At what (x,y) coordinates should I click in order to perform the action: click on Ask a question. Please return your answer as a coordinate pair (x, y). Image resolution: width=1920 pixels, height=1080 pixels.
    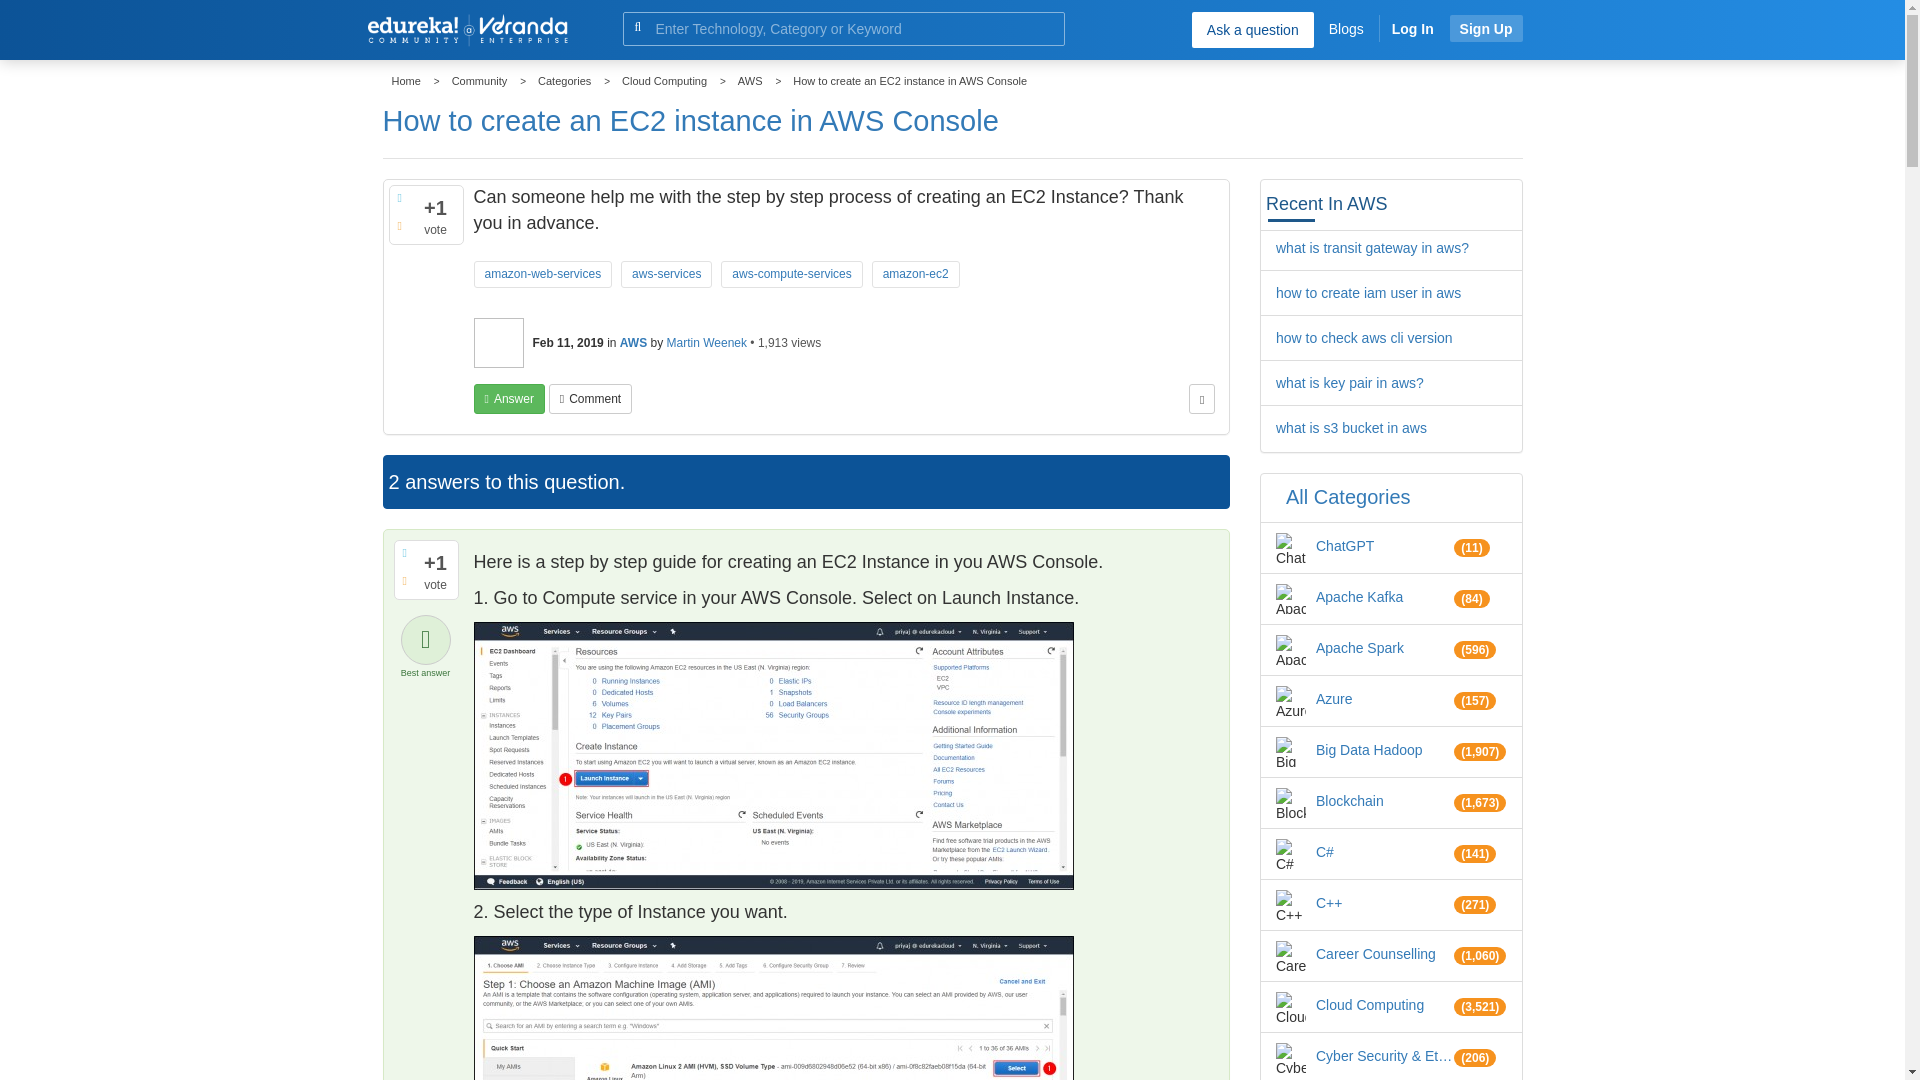
    Looking at the image, I should click on (1252, 29).